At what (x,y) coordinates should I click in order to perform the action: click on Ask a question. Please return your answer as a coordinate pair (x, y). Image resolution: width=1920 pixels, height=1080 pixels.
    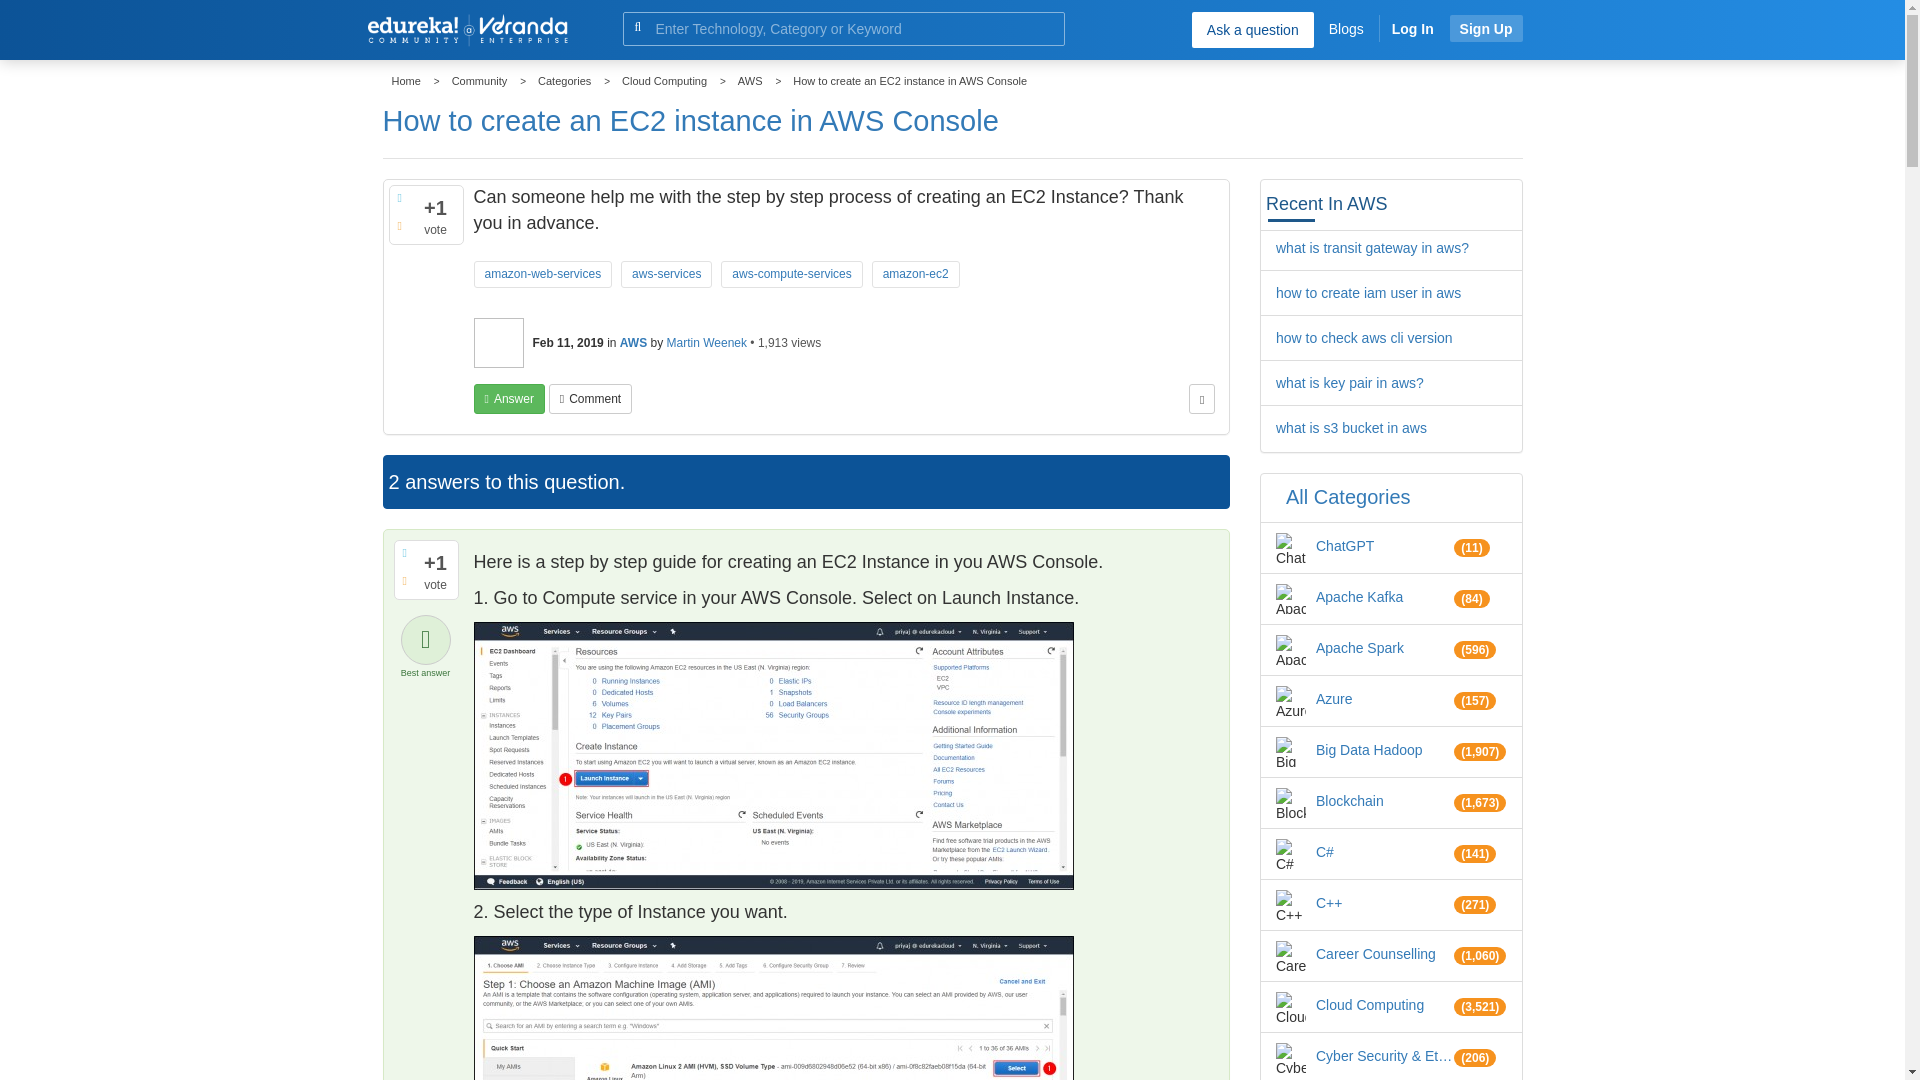
    Looking at the image, I should click on (1252, 29).